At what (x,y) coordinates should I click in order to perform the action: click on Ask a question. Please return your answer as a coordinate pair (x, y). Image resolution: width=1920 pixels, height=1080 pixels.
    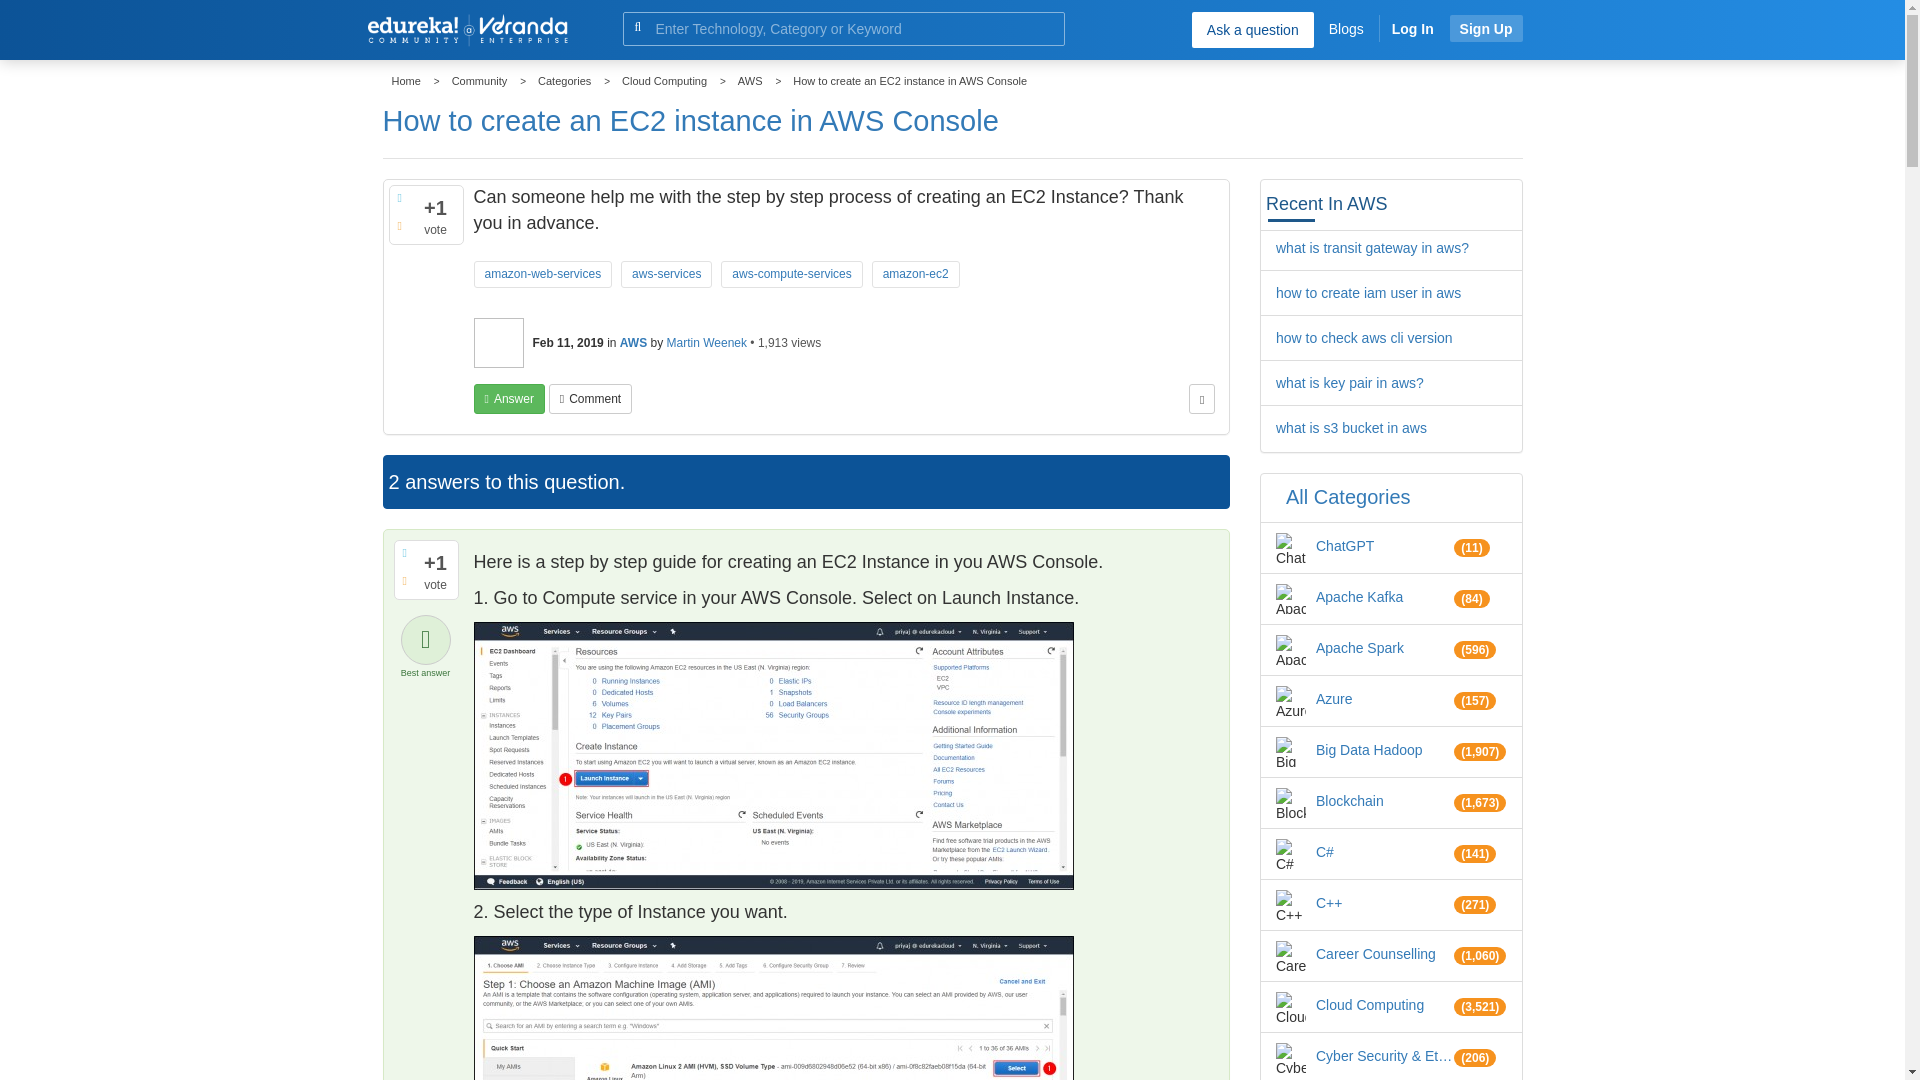
    Looking at the image, I should click on (1252, 29).